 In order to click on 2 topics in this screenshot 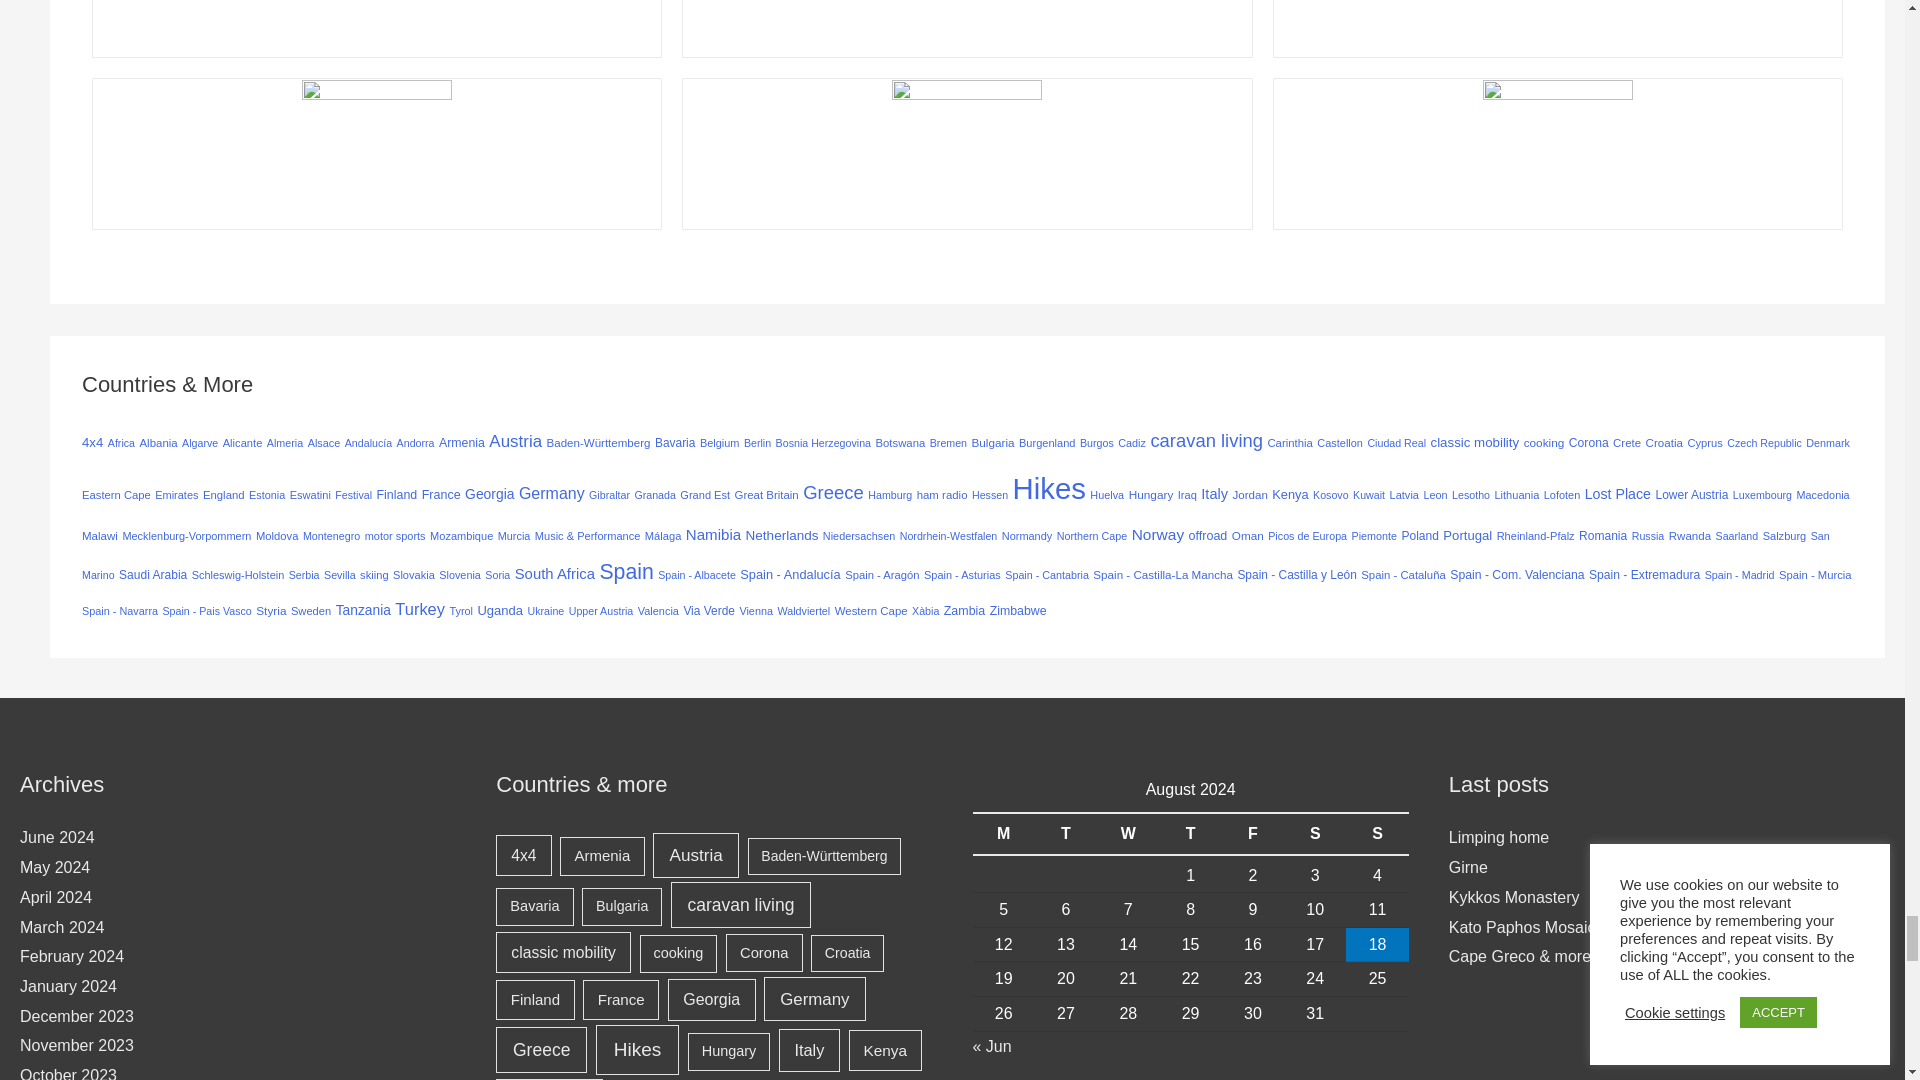, I will do `click(284, 443)`.